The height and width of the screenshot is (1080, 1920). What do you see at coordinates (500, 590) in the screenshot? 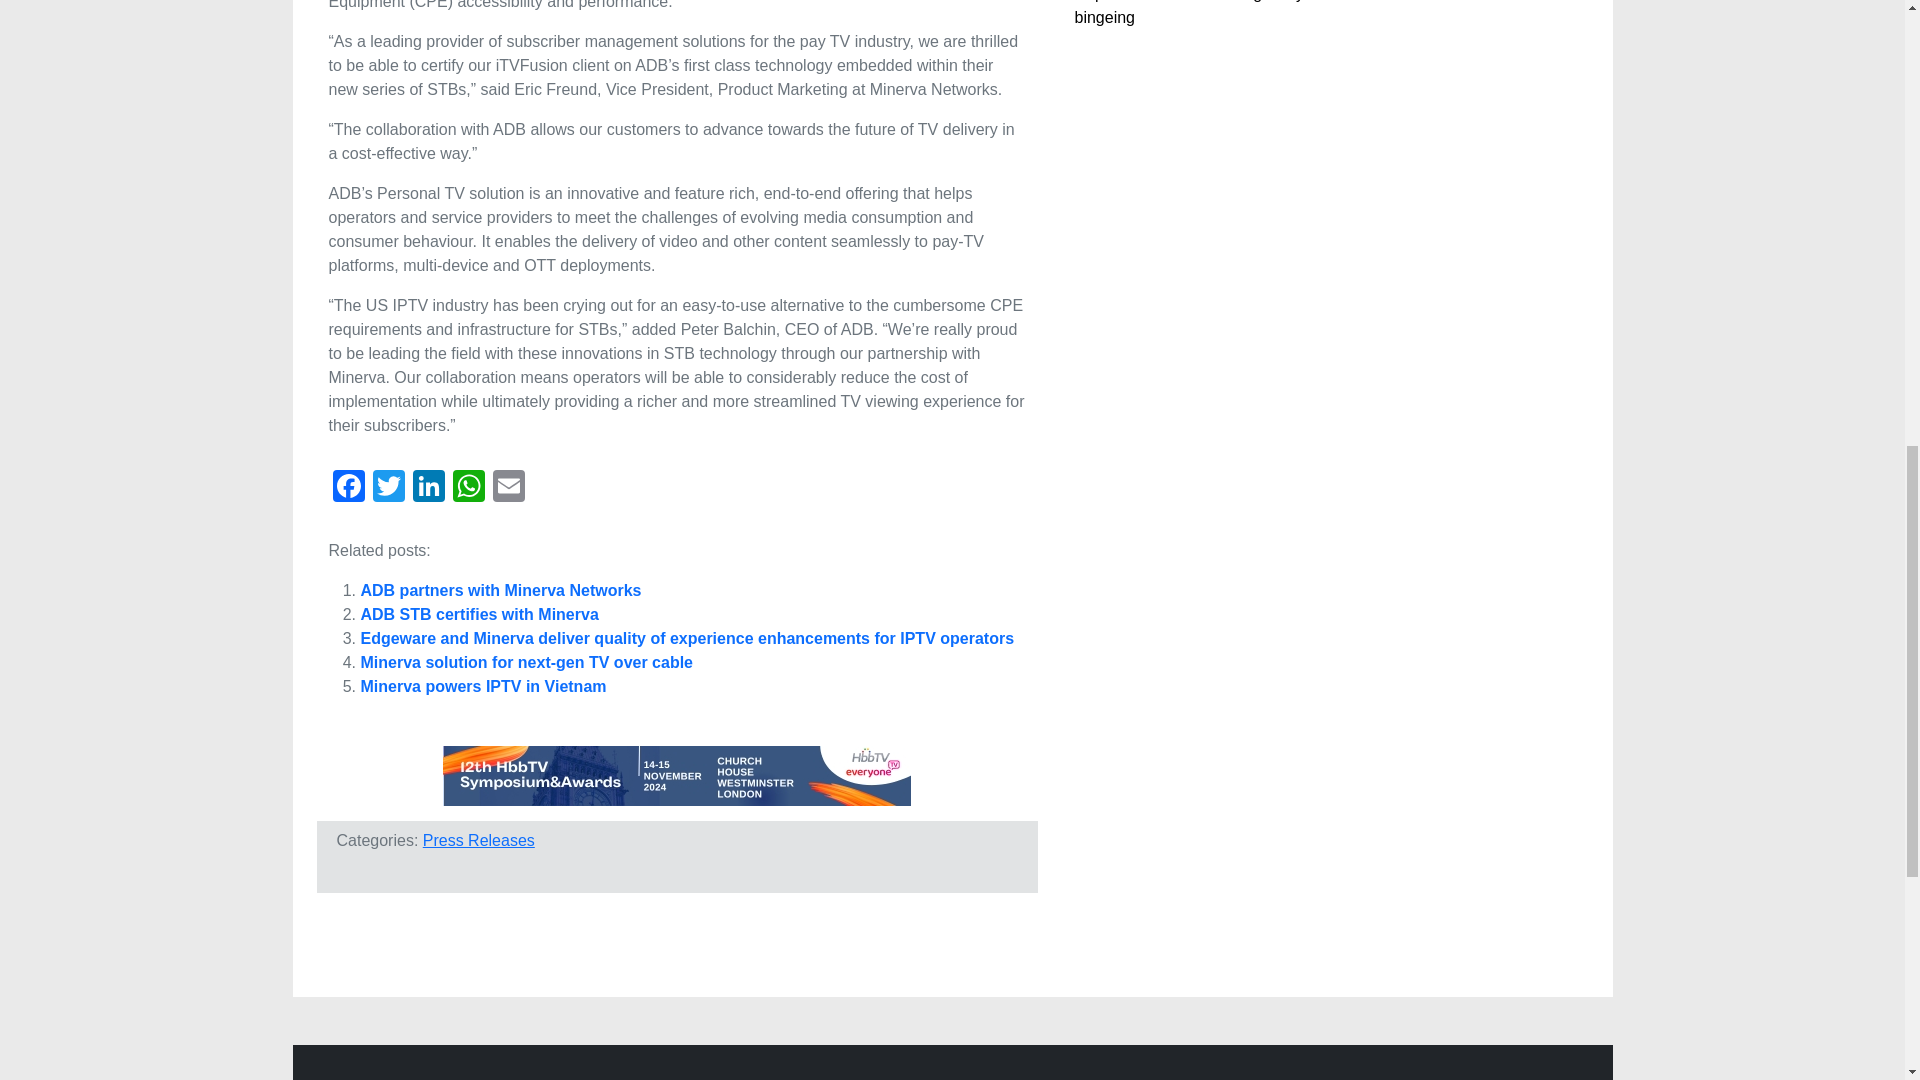
I see `ADB partners with Minerva Networks` at bounding box center [500, 590].